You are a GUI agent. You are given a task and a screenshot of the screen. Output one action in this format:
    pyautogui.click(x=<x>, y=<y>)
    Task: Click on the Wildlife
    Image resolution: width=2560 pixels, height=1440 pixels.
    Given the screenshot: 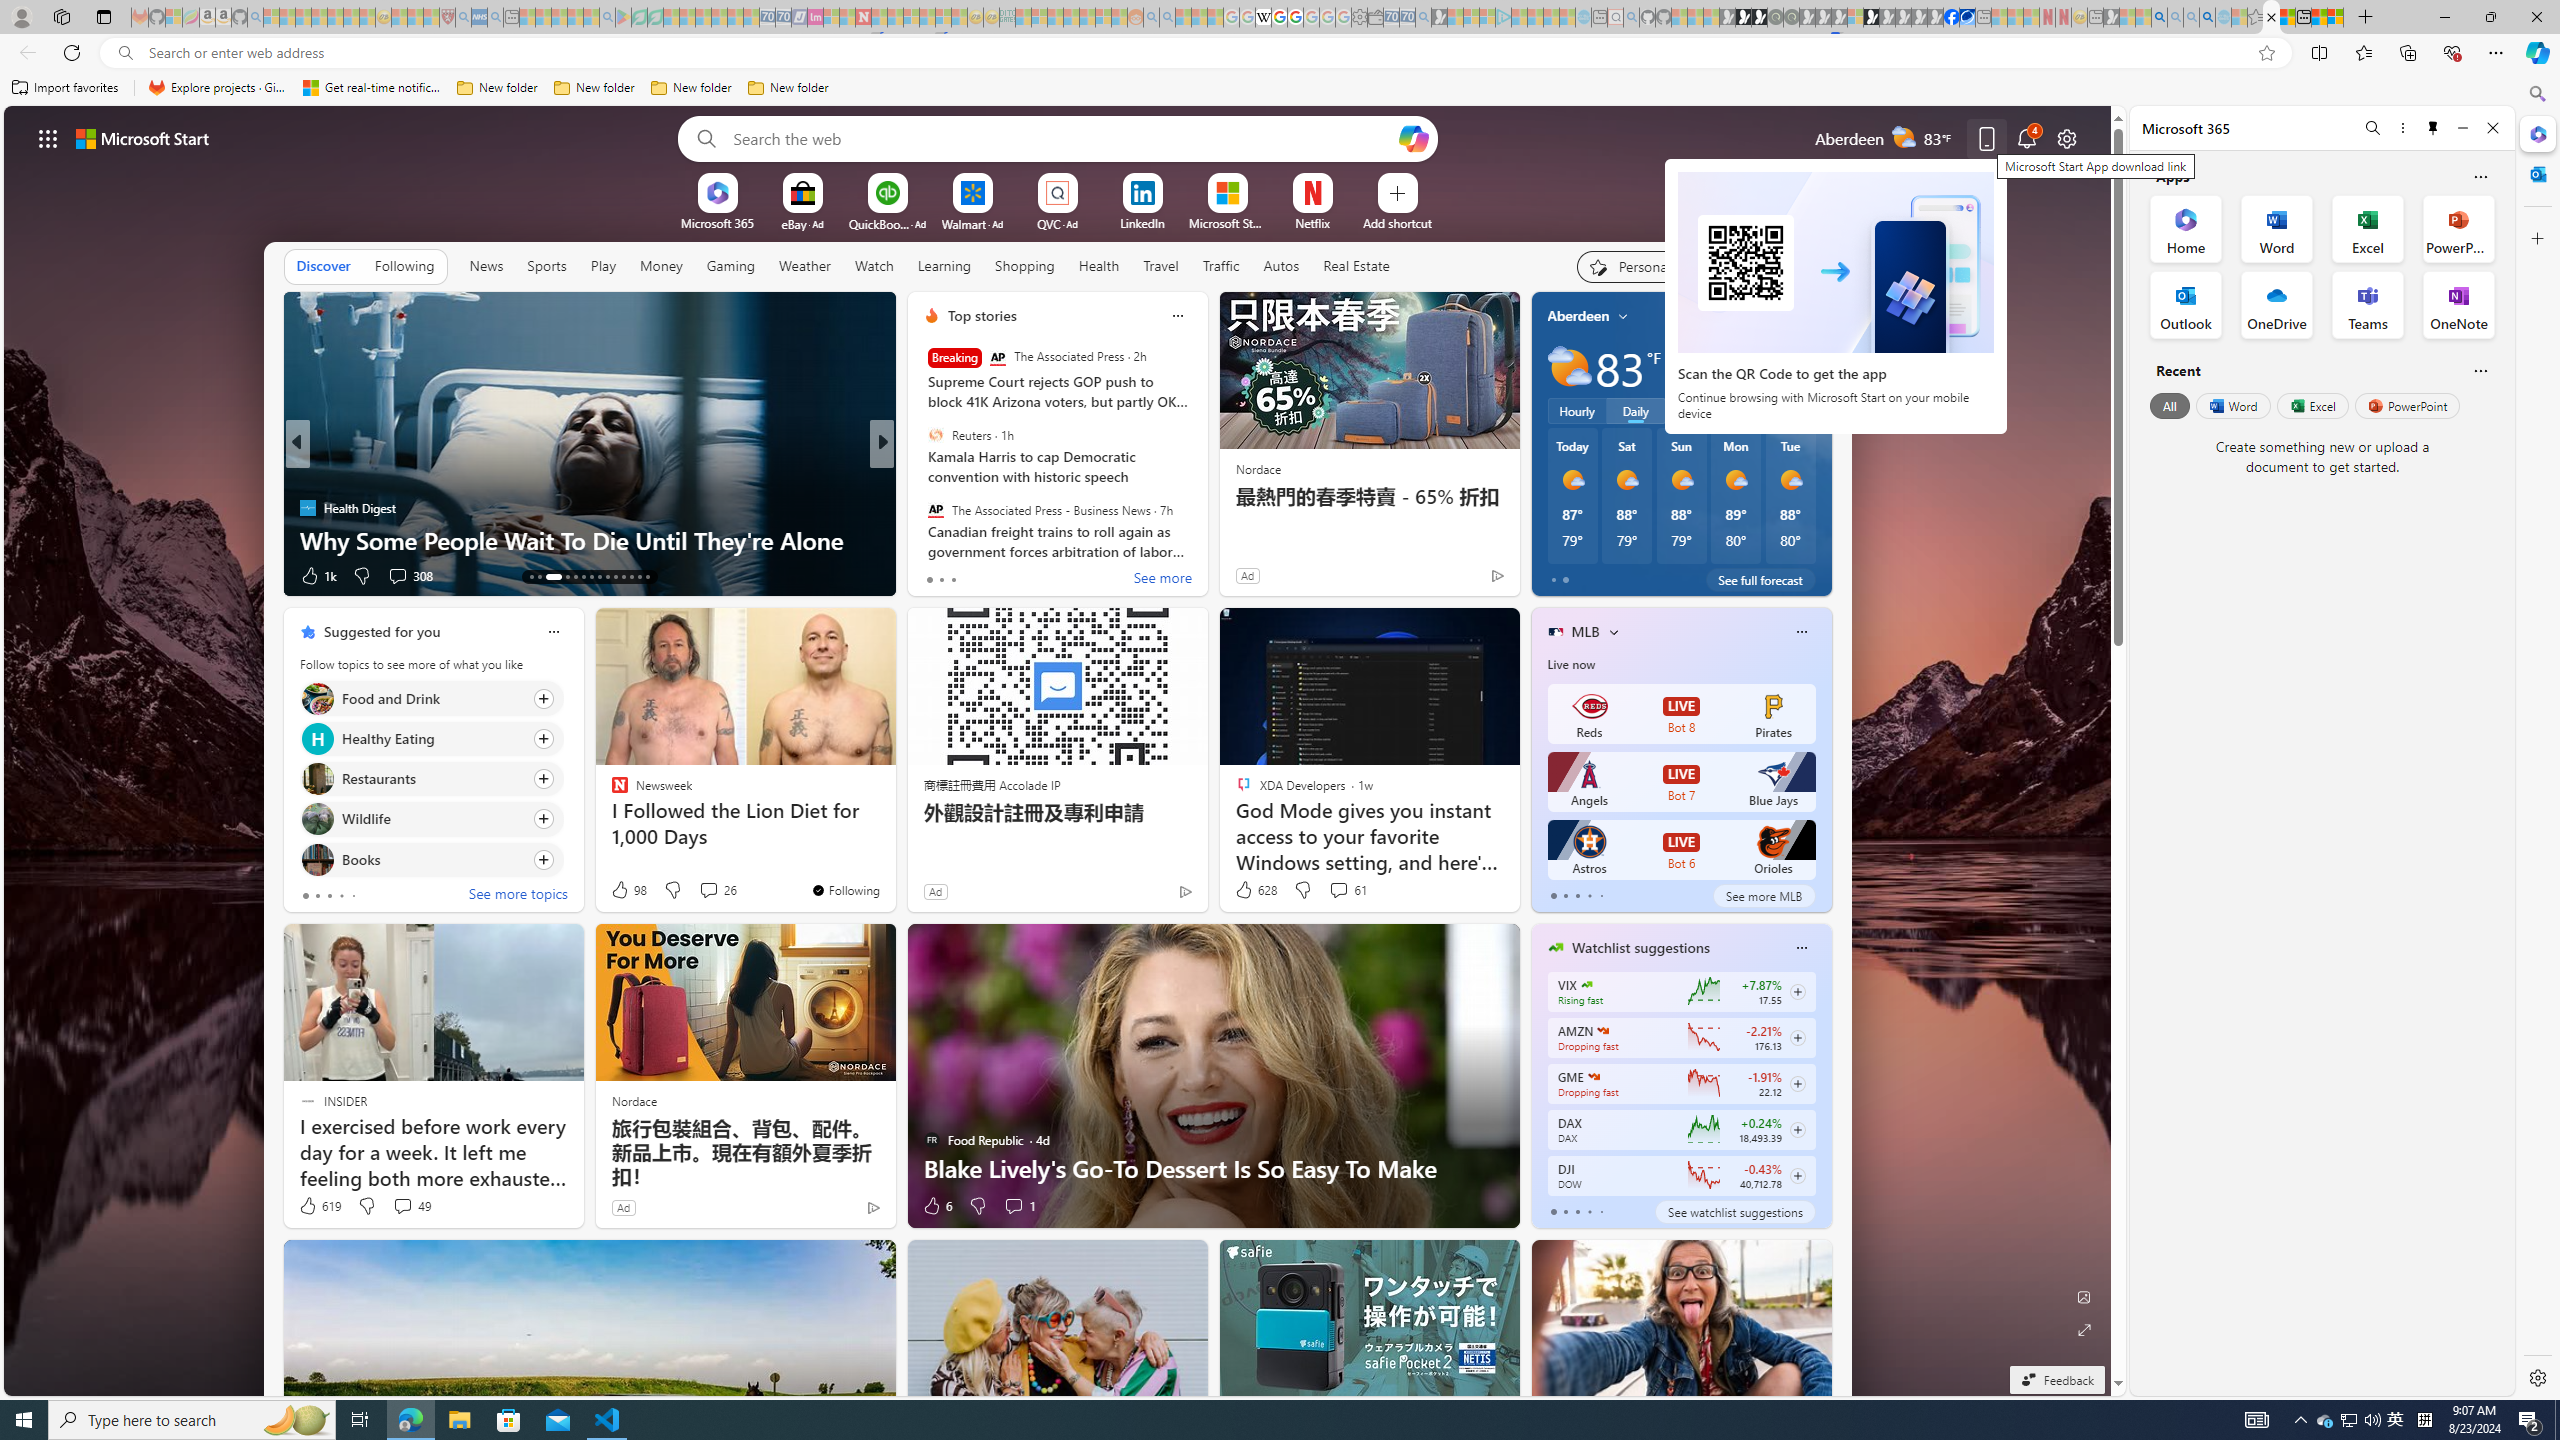 What is the action you would take?
    pyautogui.click(x=317, y=820)
    